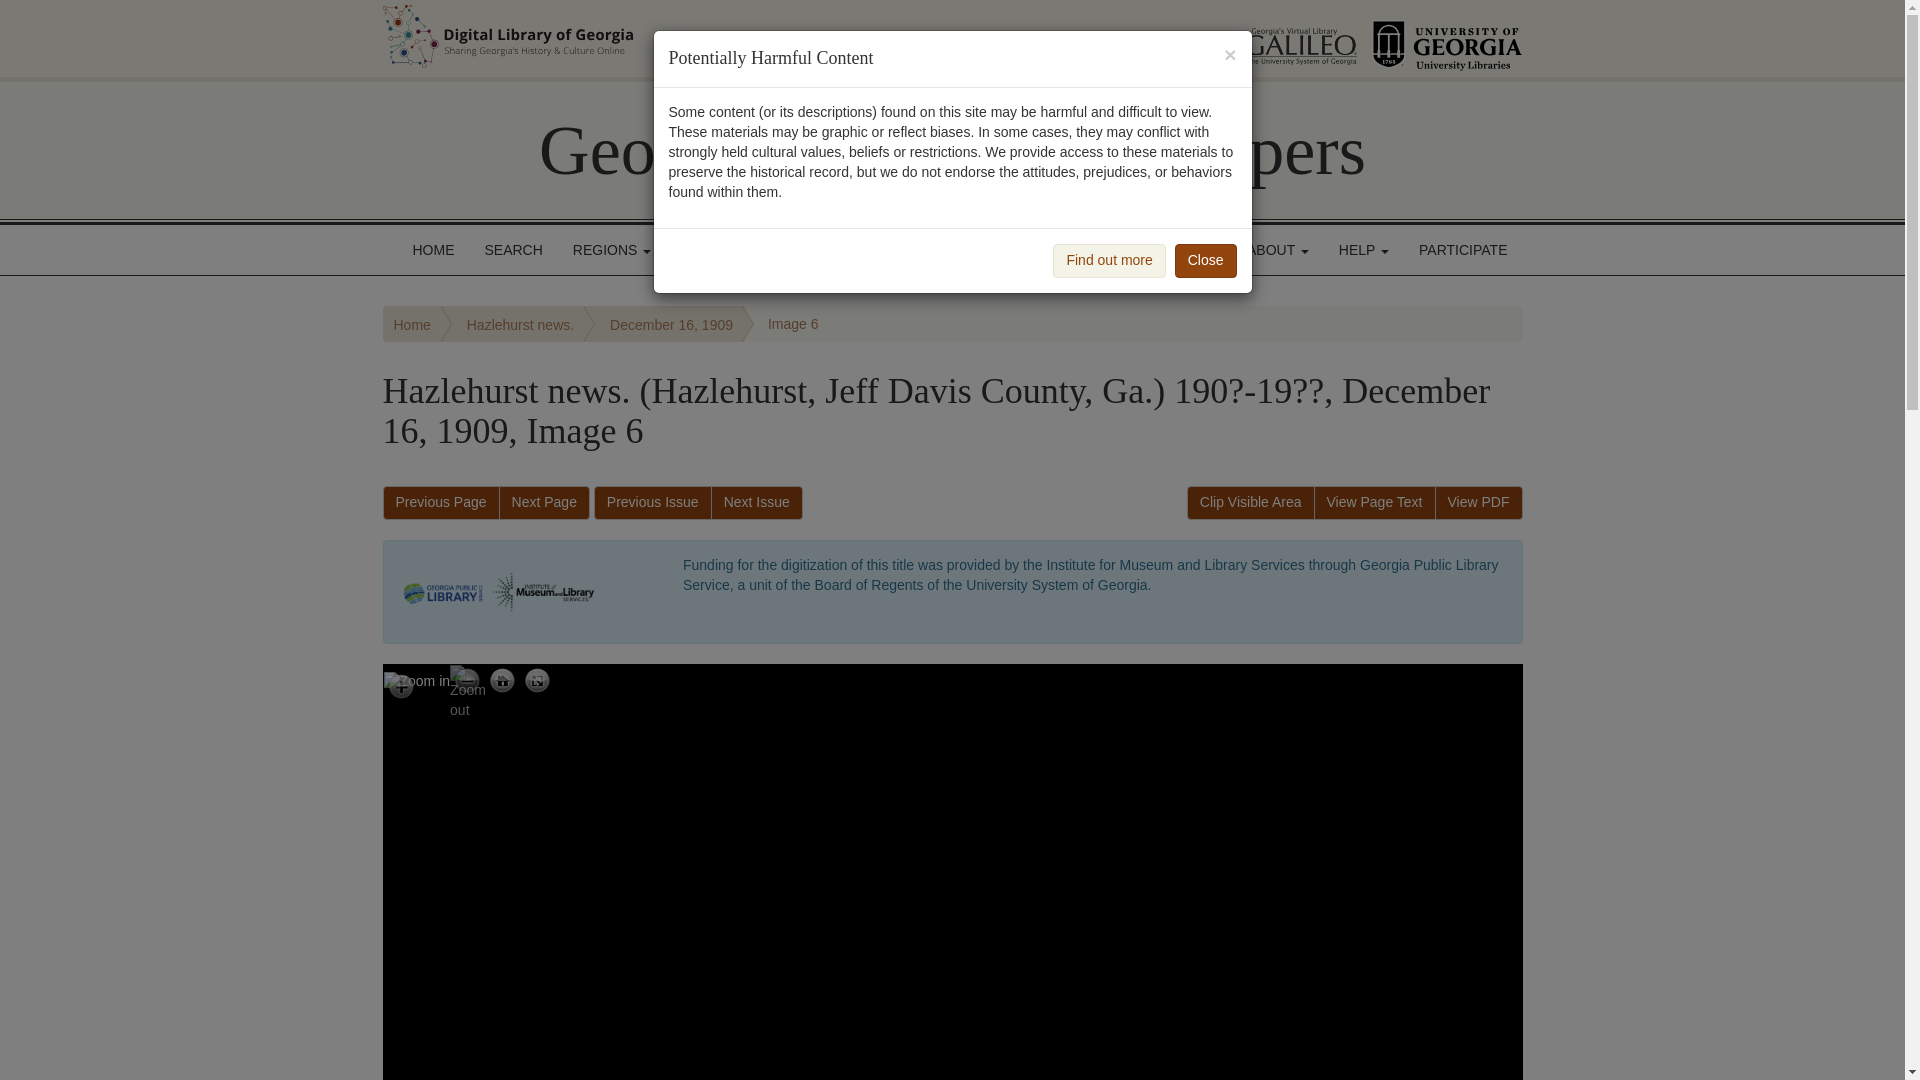 This screenshot has height=1080, width=1920. What do you see at coordinates (708, 36) in the screenshot?
I see `DLG Homepage Link` at bounding box center [708, 36].